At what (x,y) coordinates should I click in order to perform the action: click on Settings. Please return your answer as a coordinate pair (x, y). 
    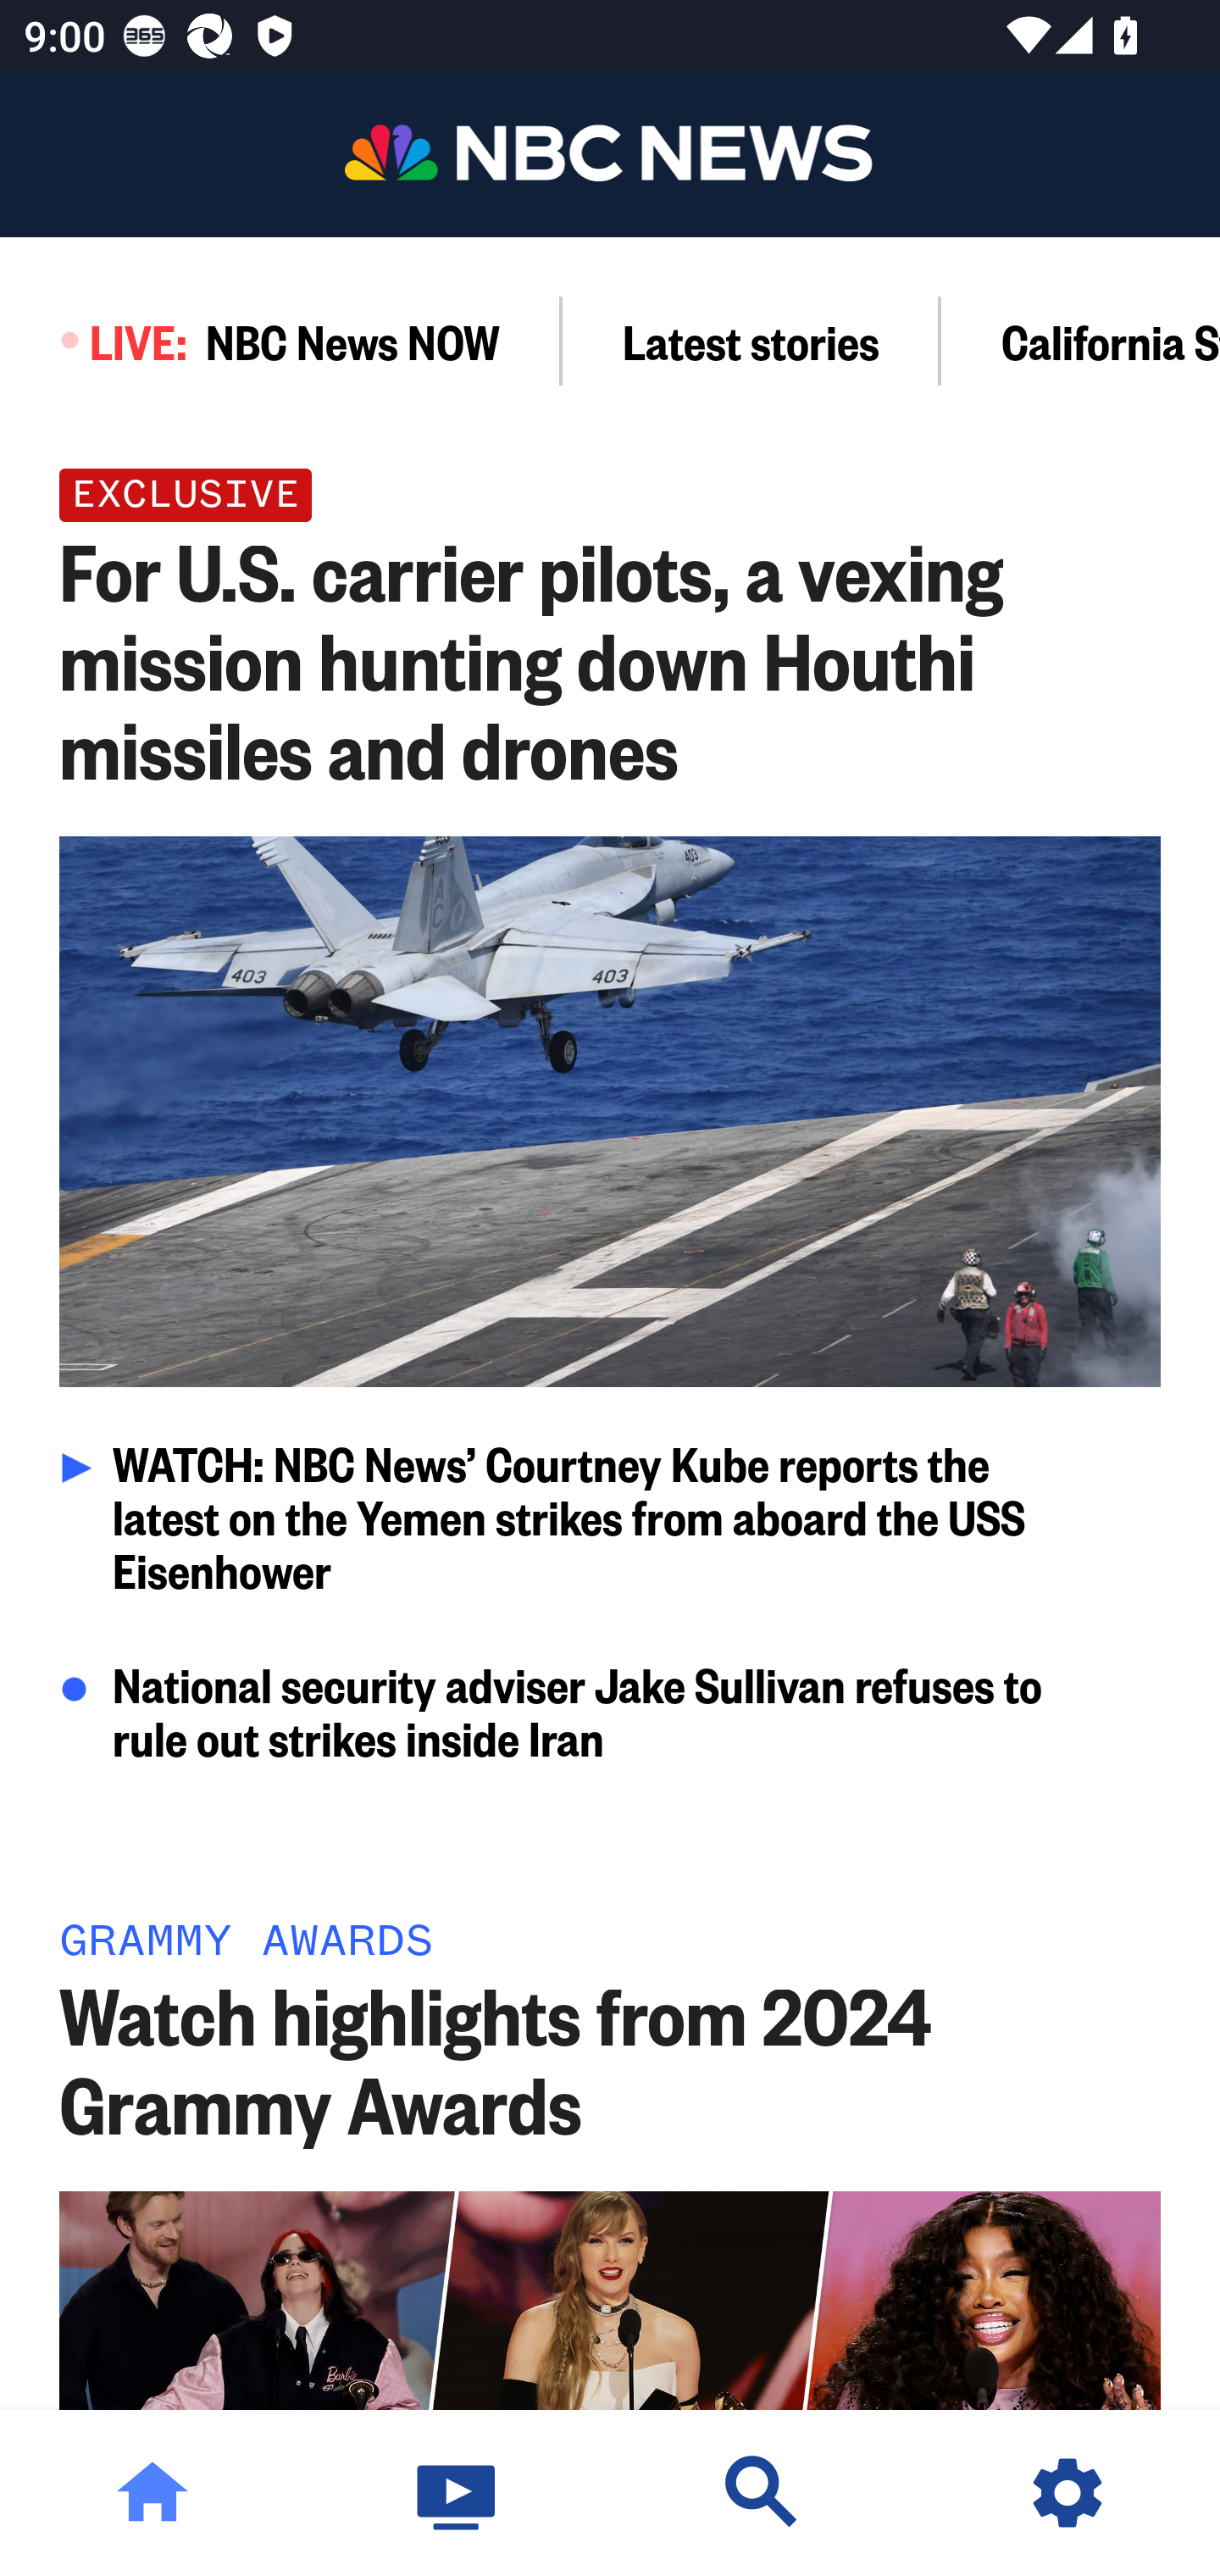
    Looking at the image, I should click on (1067, 2493).